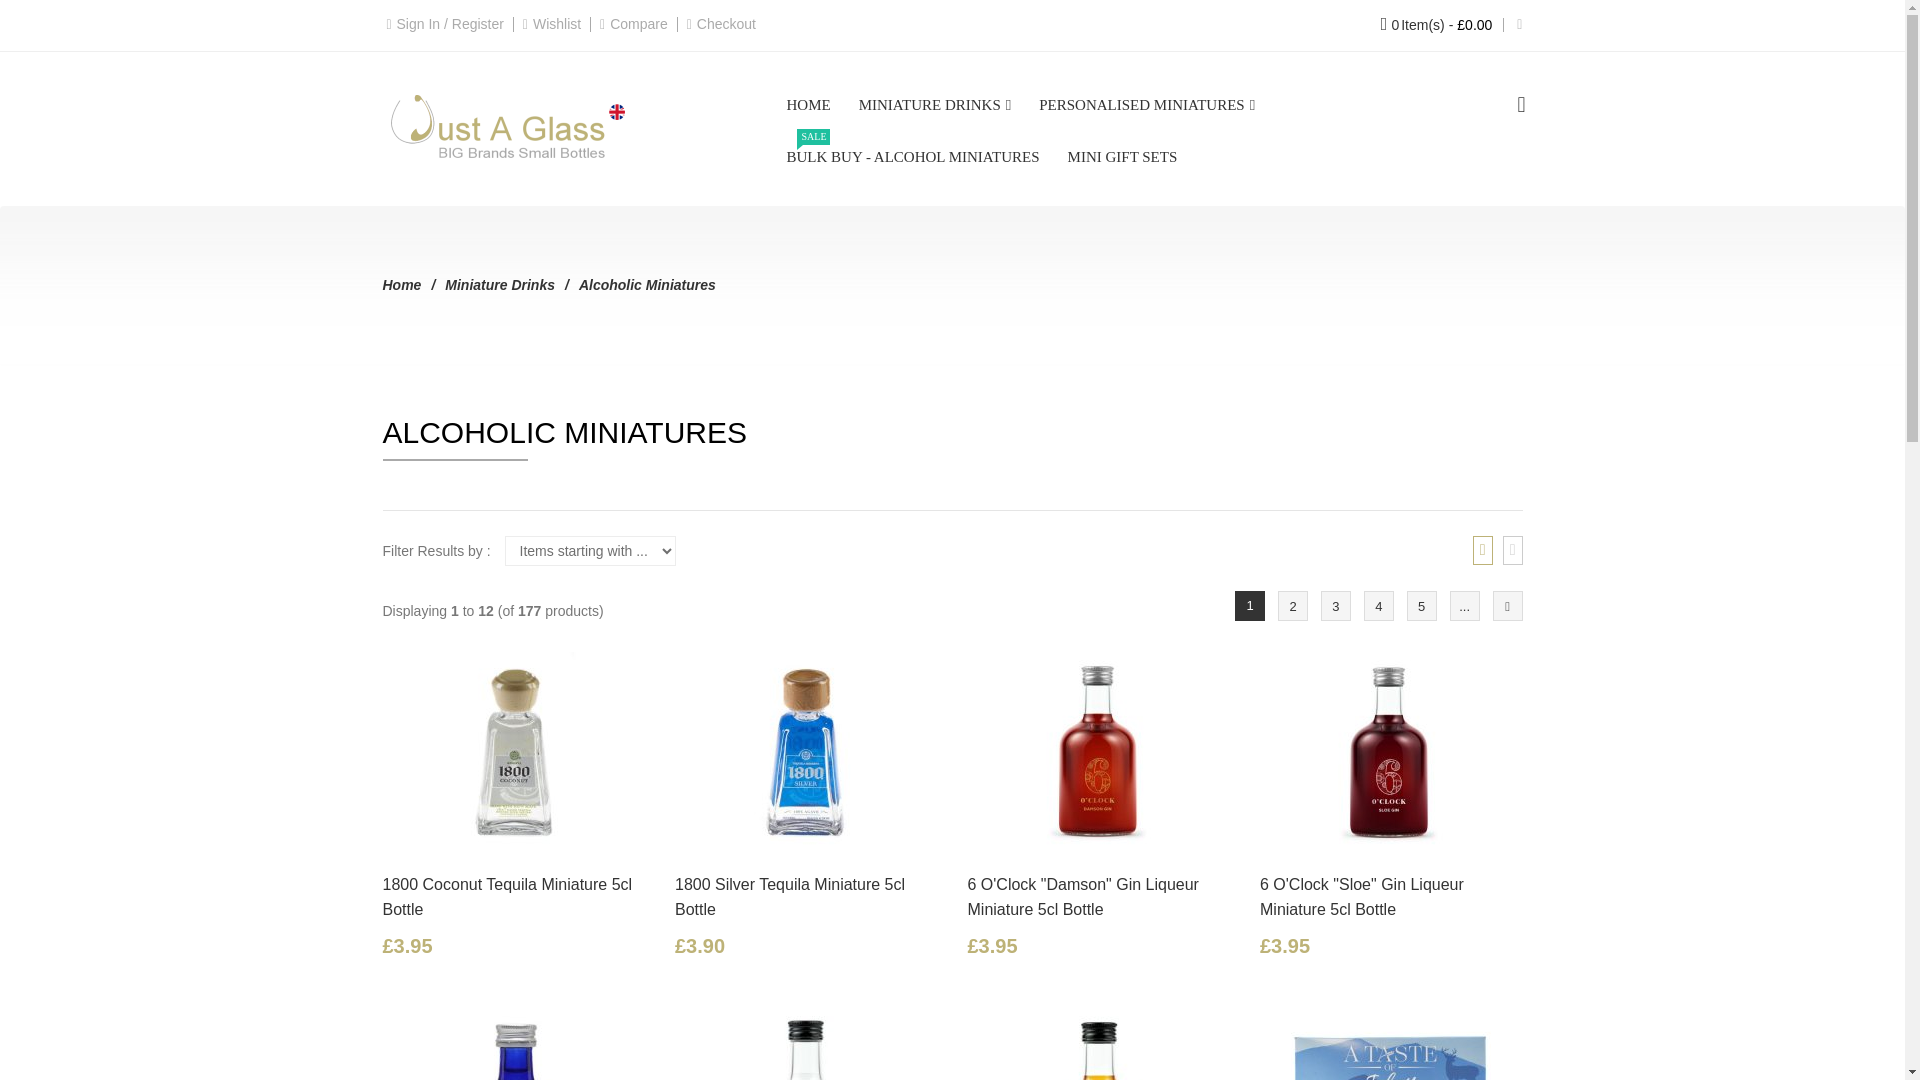 This screenshot has height=1080, width=1920. What do you see at coordinates (726, 24) in the screenshot?
I see `Checkout` at bounding box center [726, 24].